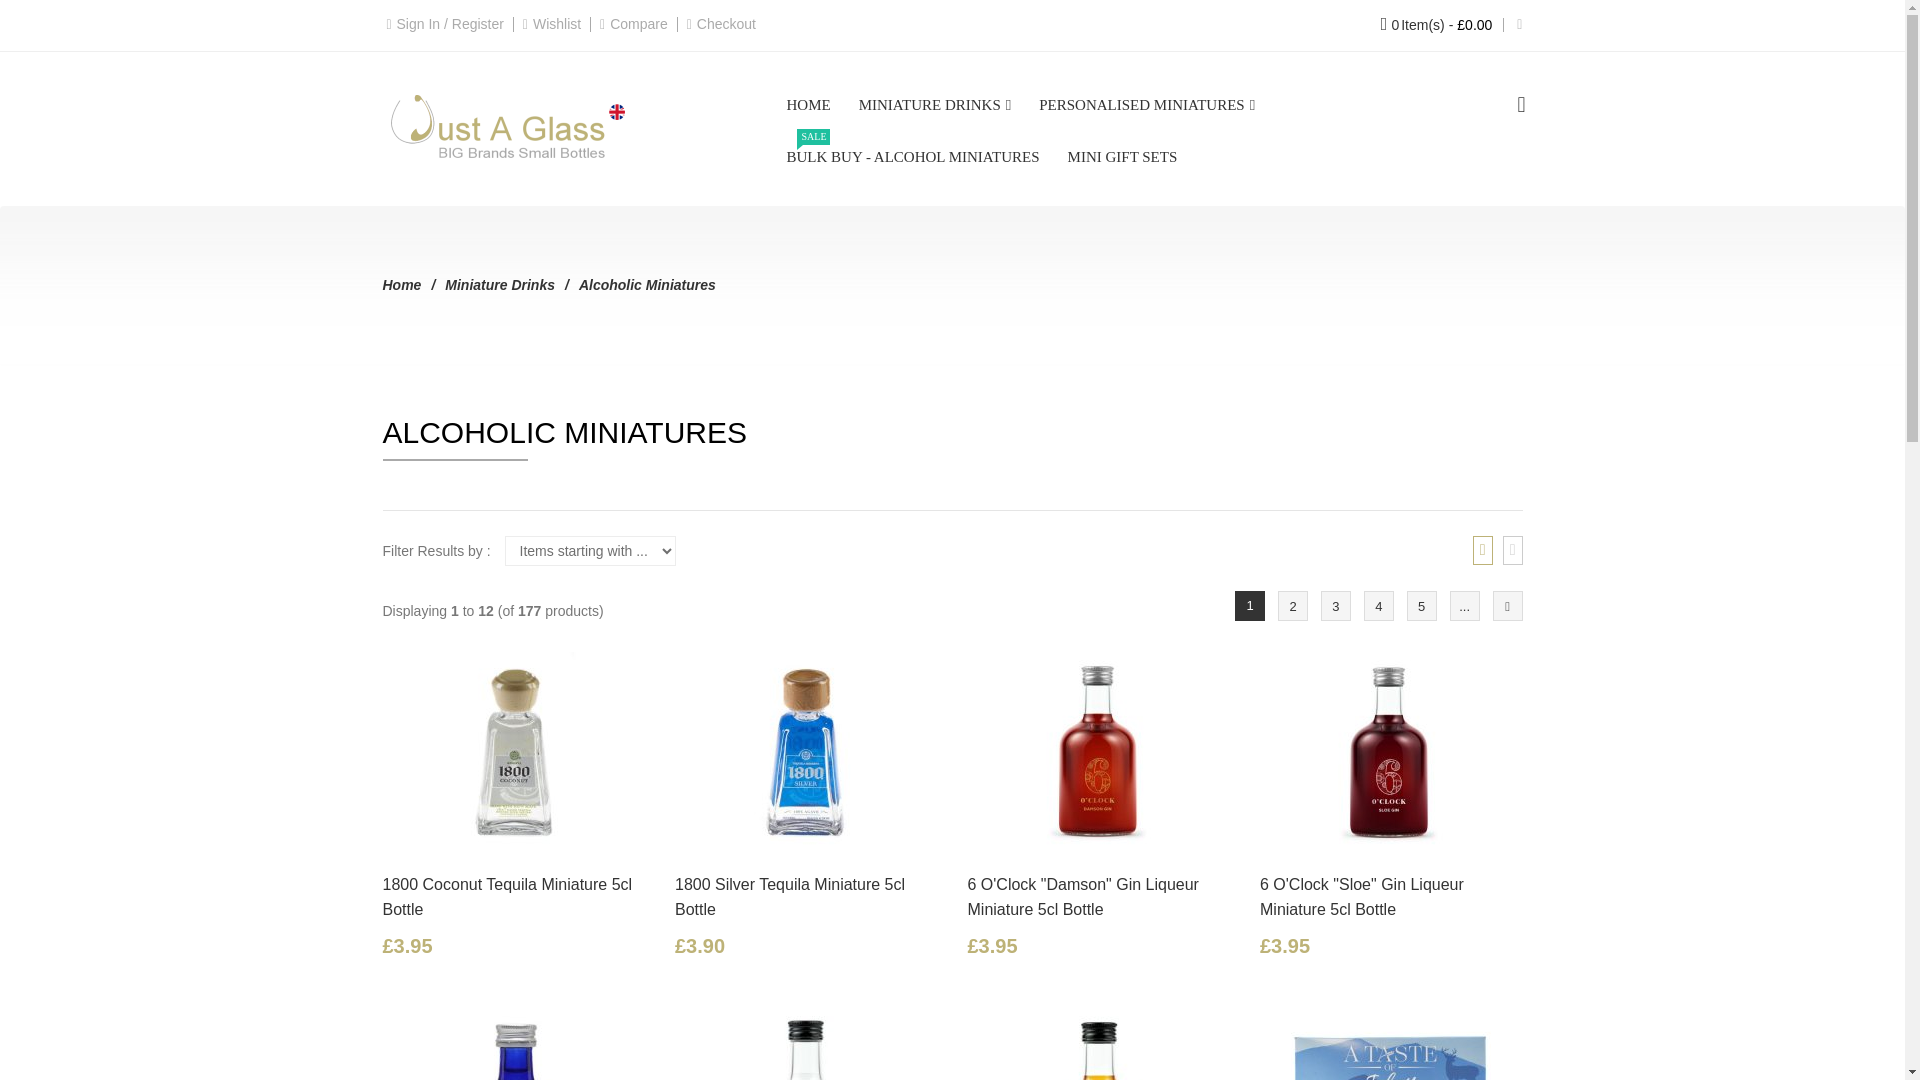 This screenshot has height=1080, width=1920. What do you see at coordinates (726, 24) in the screenshot?
I see `Checkout` at bounding box center [726, 24].